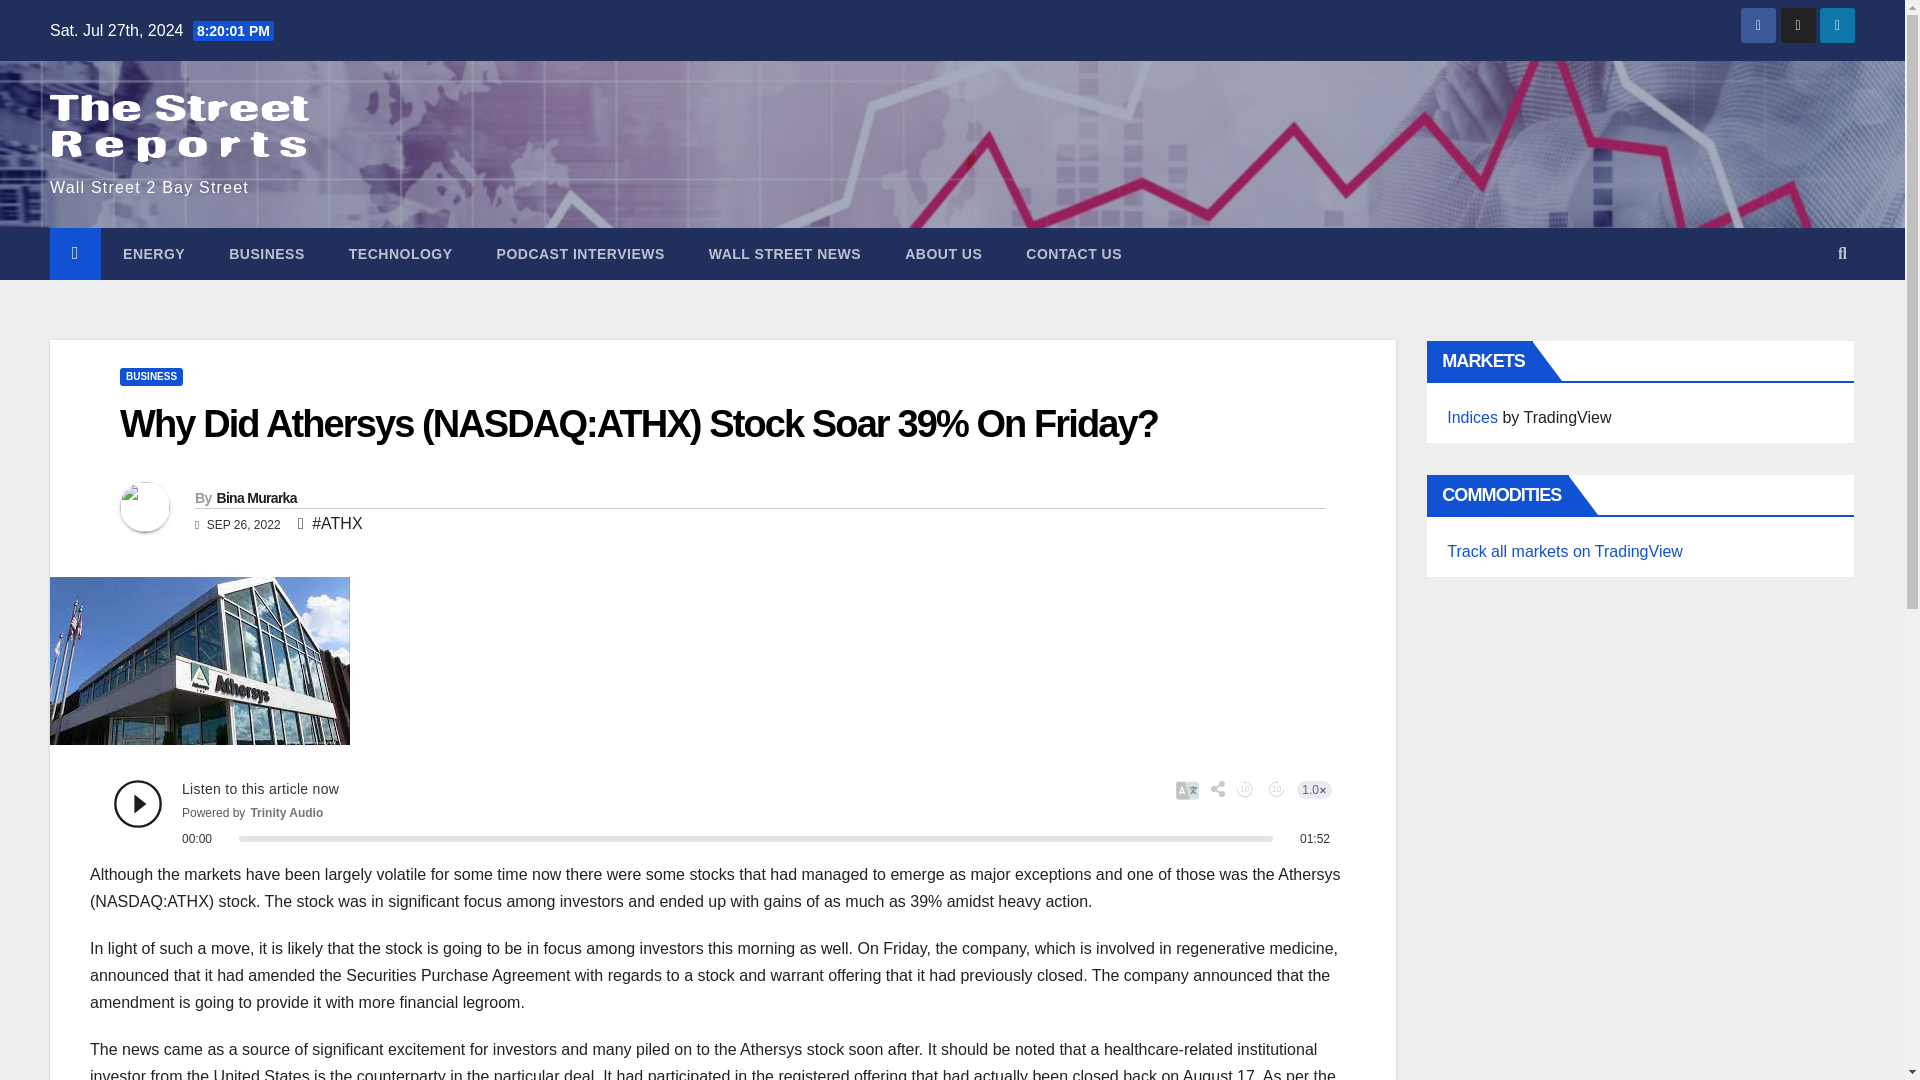 Image resolution: width=1920 pixels, height=1080 pixels. I want to click on Technology, so click(400, 253).